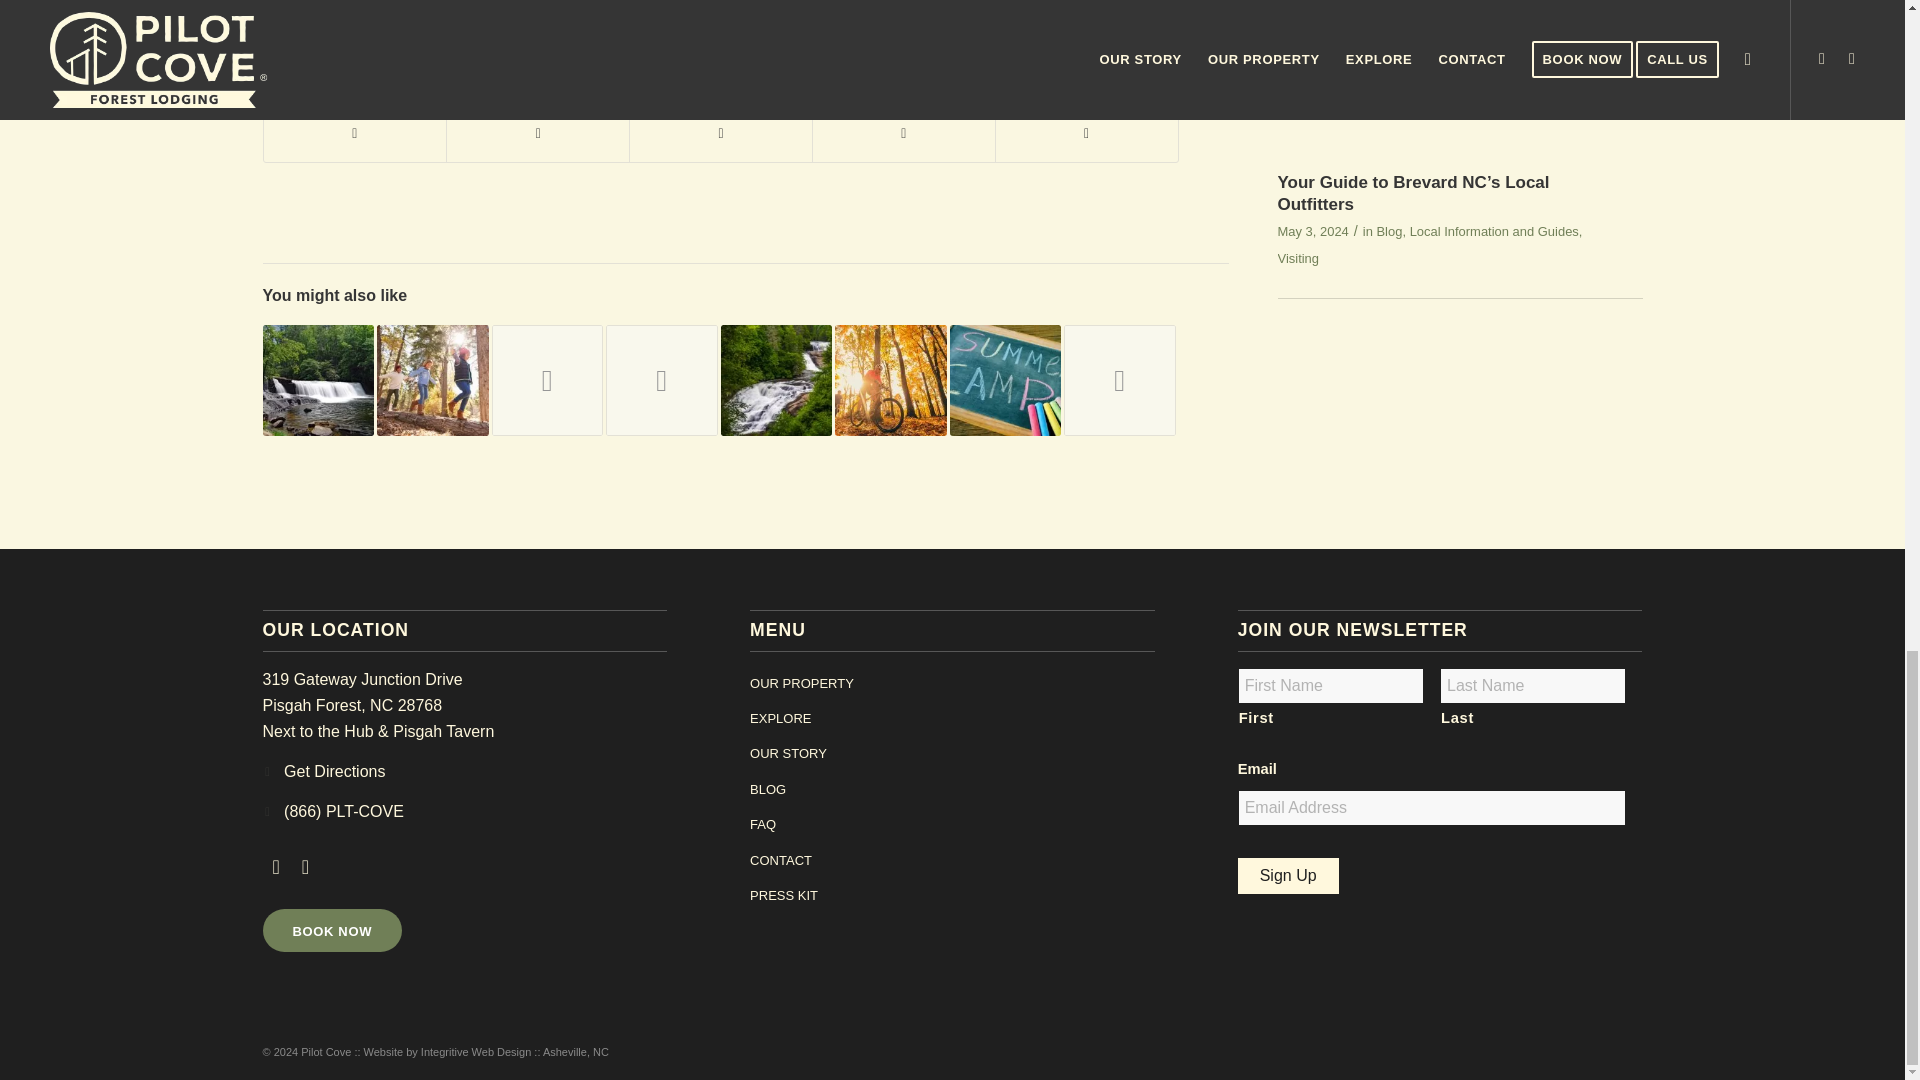 The width and height of the screenshot is (1920, 1080). Describe the element at coordinates (452, 23) in the screenshot. I see `DuPont State Forest` at that location.